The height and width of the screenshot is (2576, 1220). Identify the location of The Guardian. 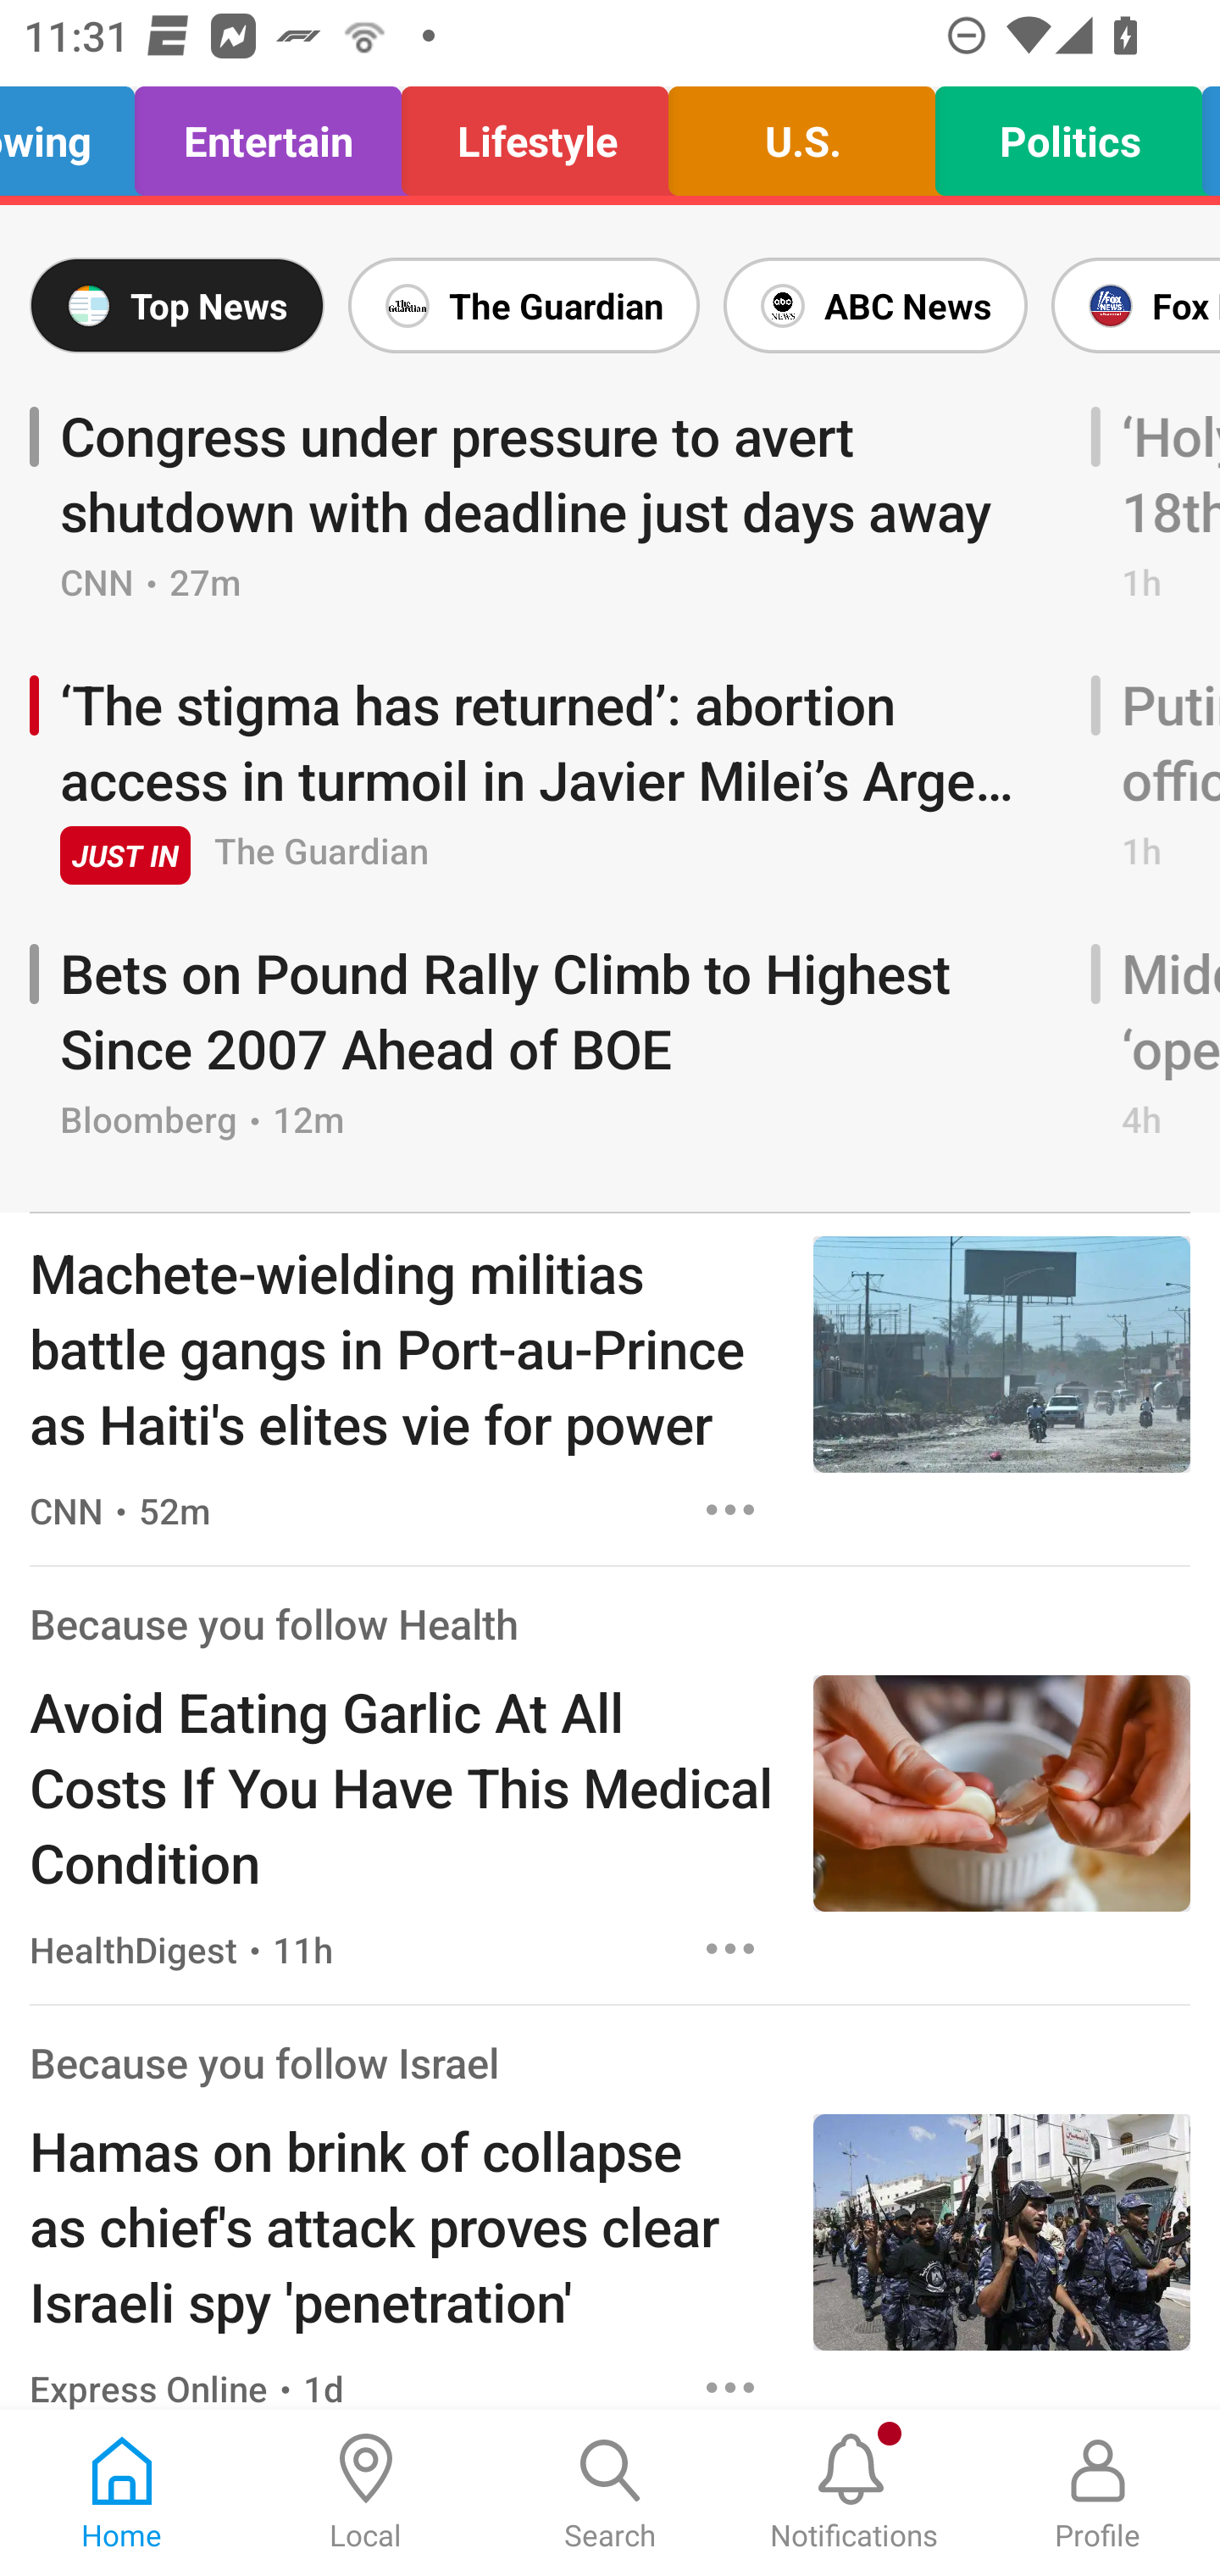
(524, 305).